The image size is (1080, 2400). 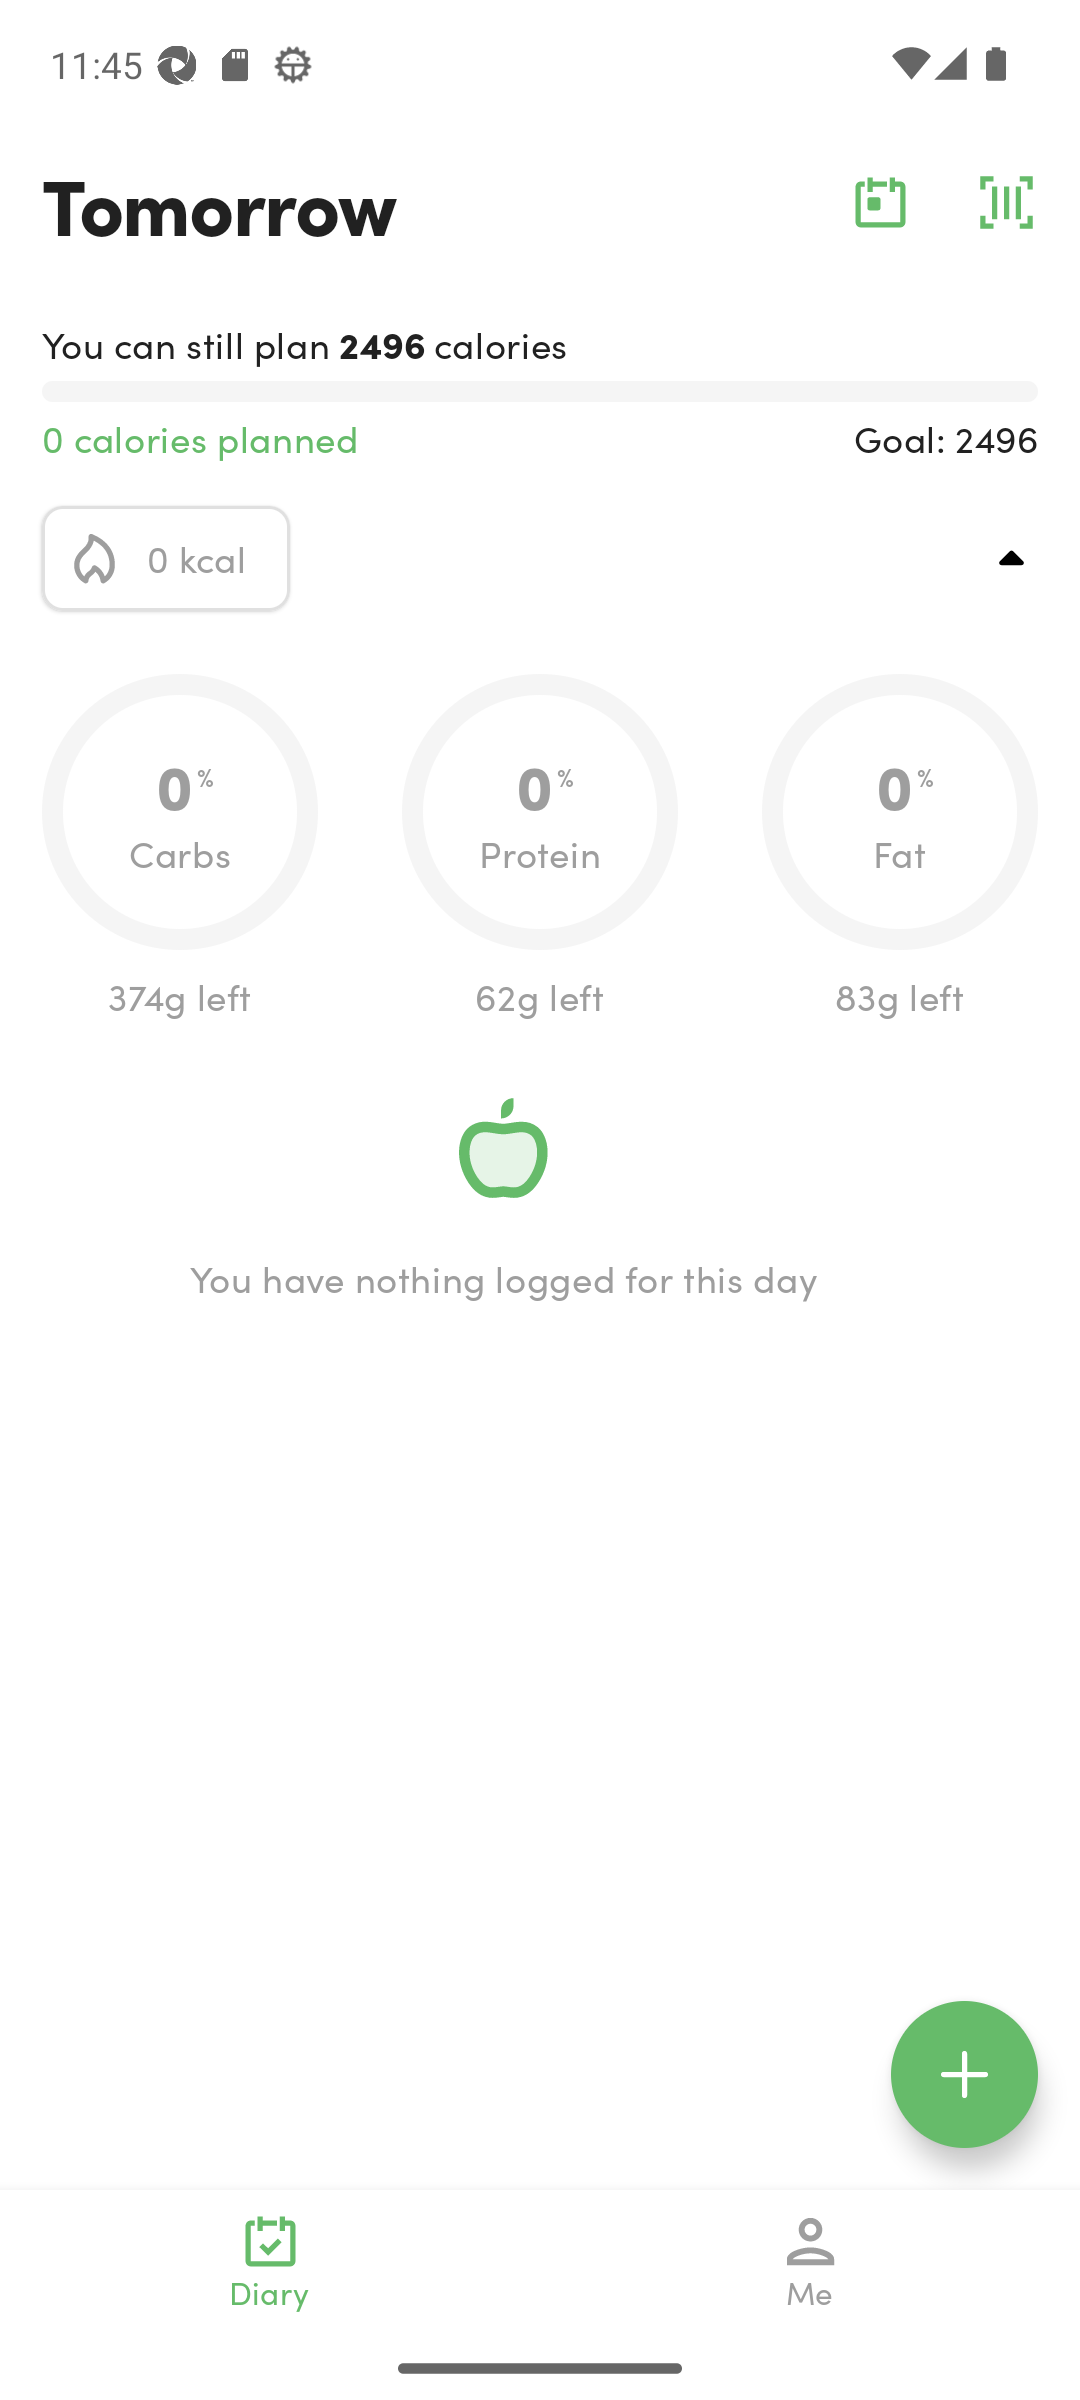 What do you see at coordinates (880, 202) in the screenshot?
I see `calendar_action` at bounding box center [880, 202].